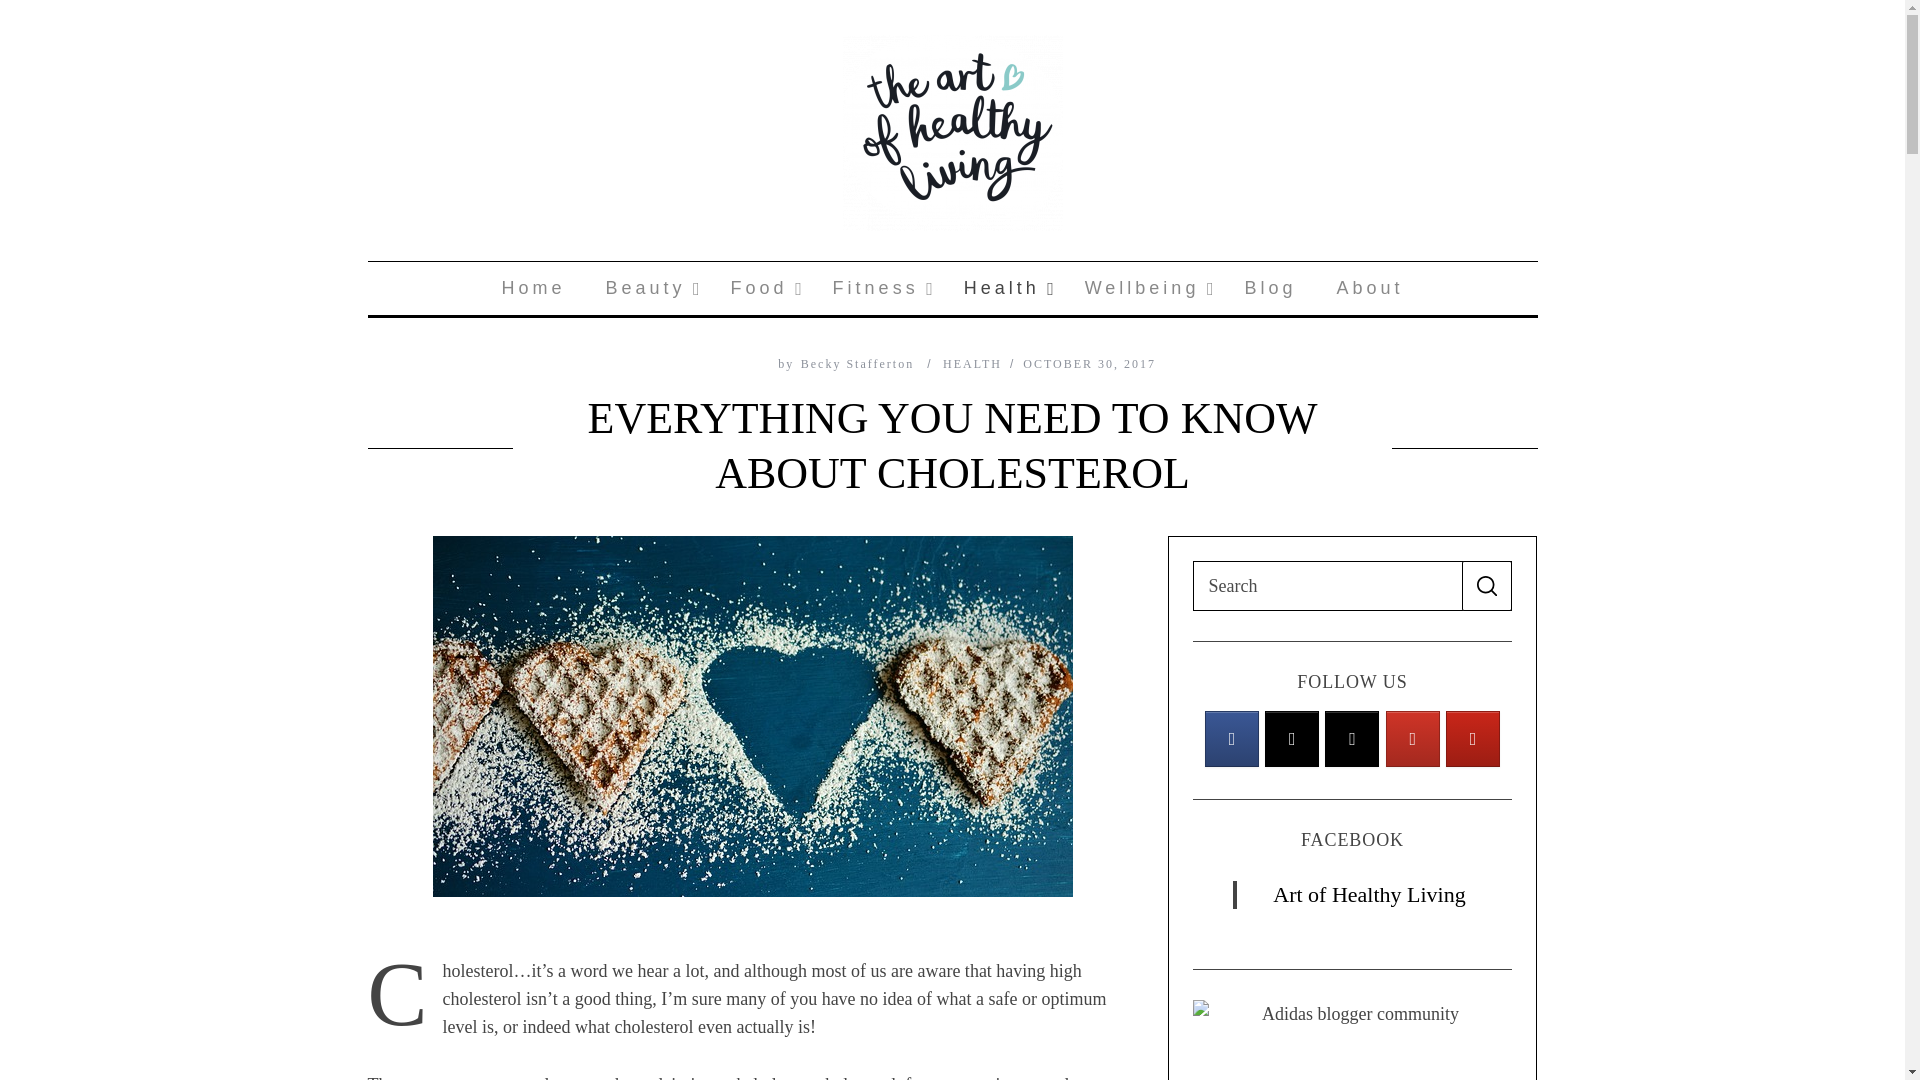  What do you see at coordinates (1232, 738) in the screenshot?
I see `The Art of Healthy Living on Instagram` at bounding box center [1232, 738].